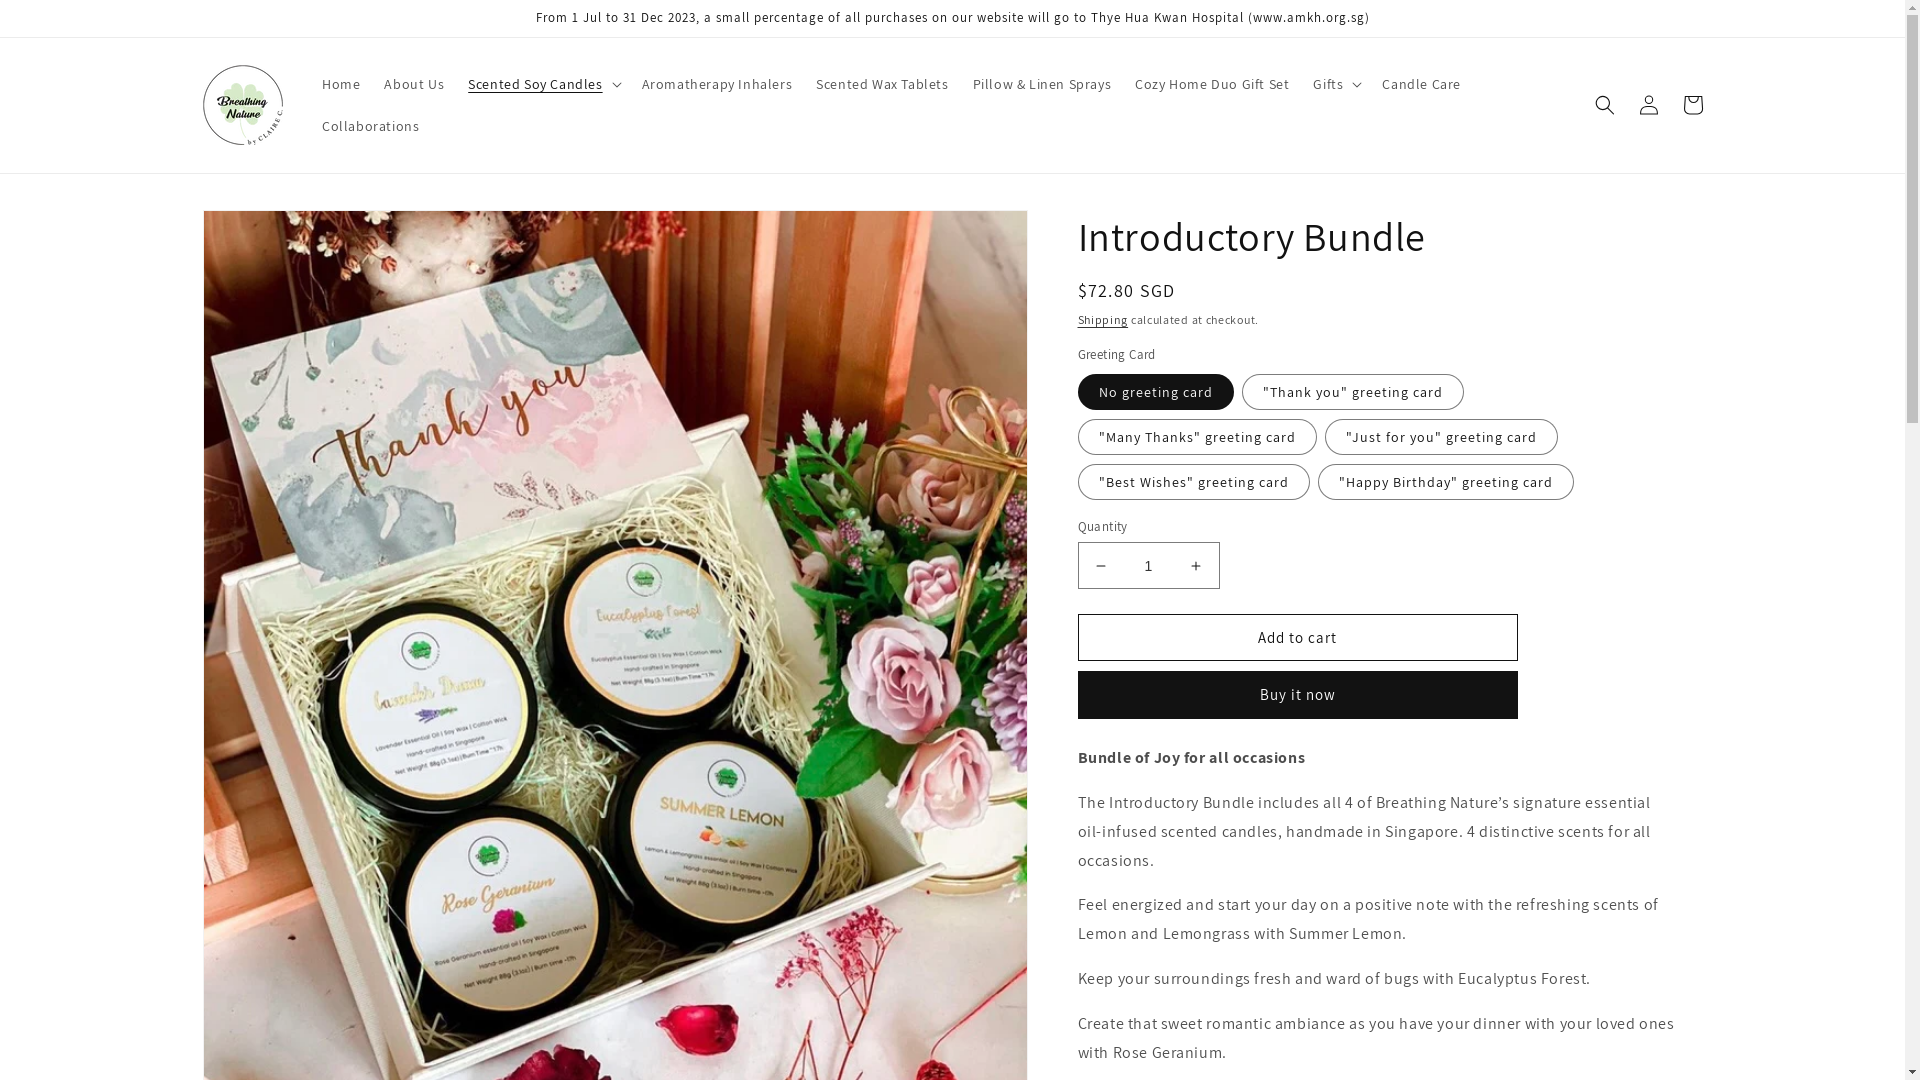  Describe the element at coordinates (1104, 319) in the screenshot. I see `Shipping` at that location.